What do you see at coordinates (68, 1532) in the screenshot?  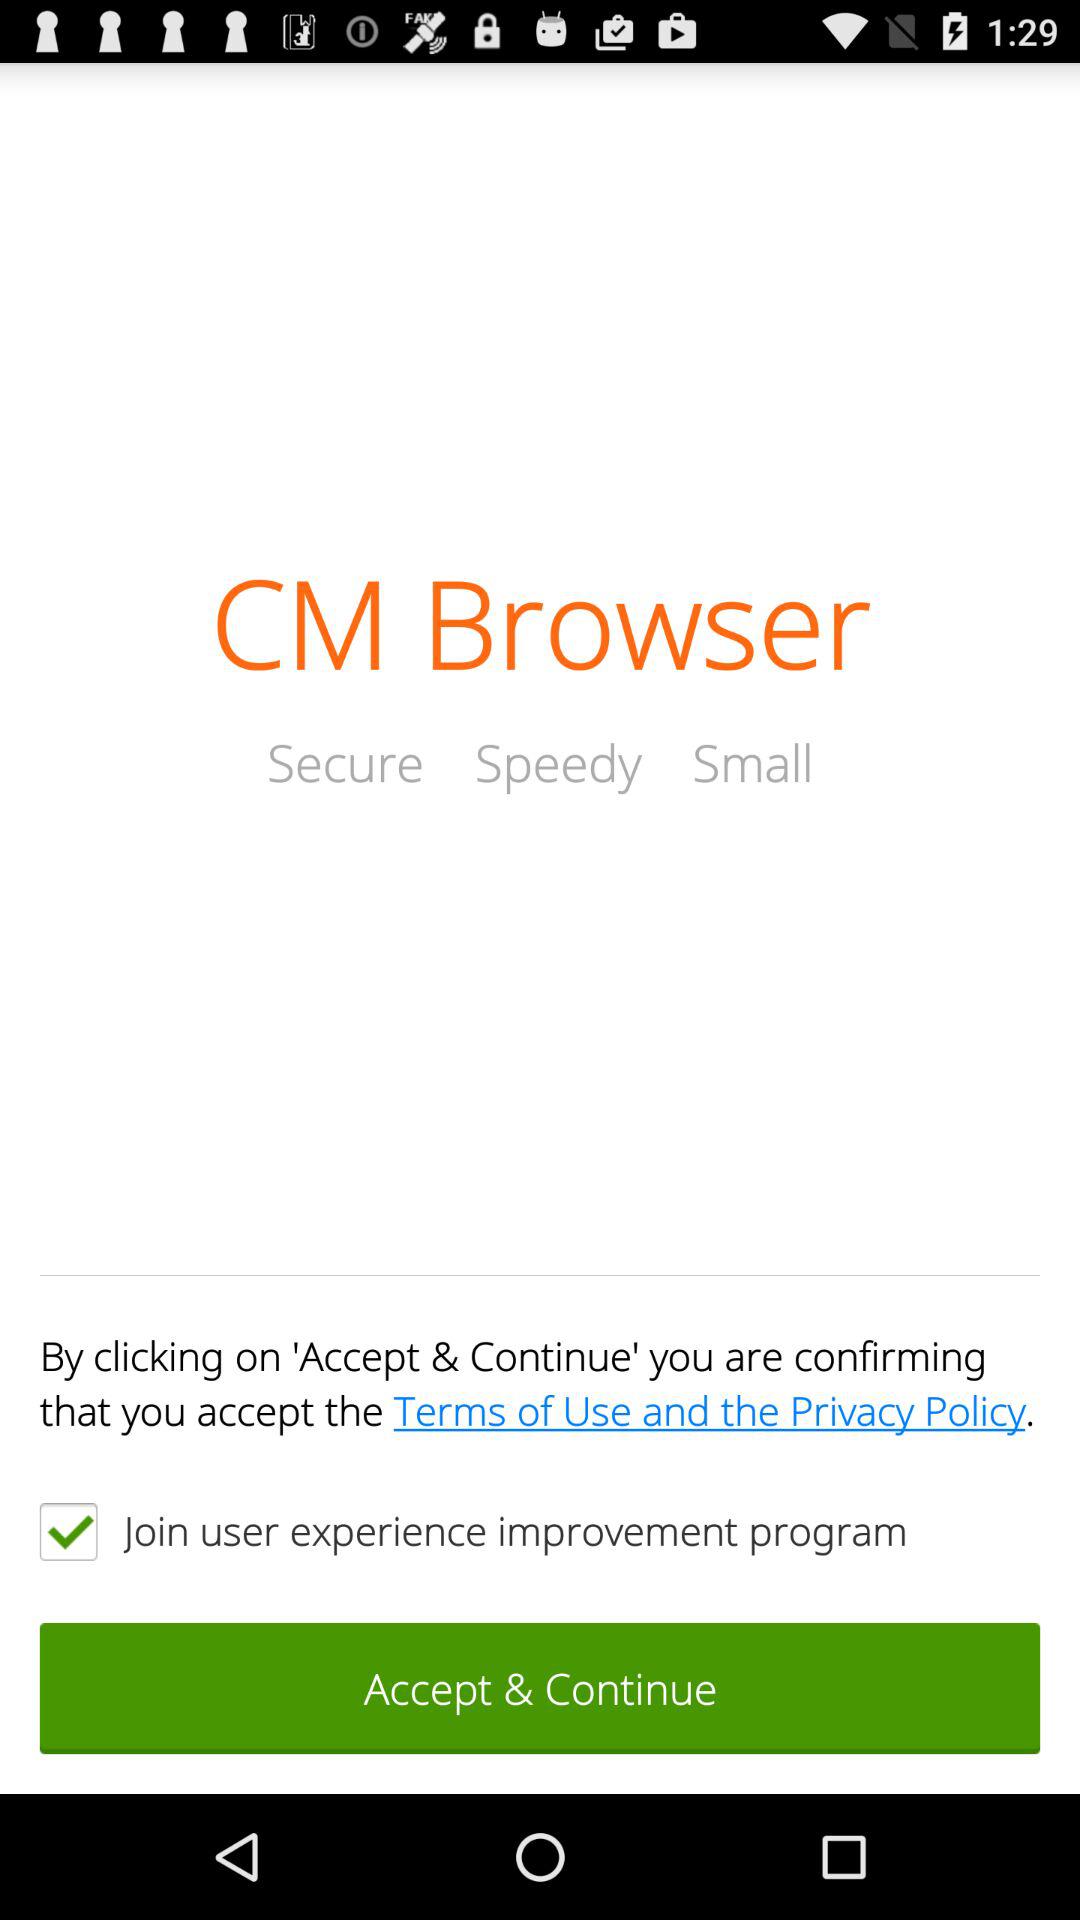 I see `do not sign up for user experience improvement program` at bounding box center [68, 1532].